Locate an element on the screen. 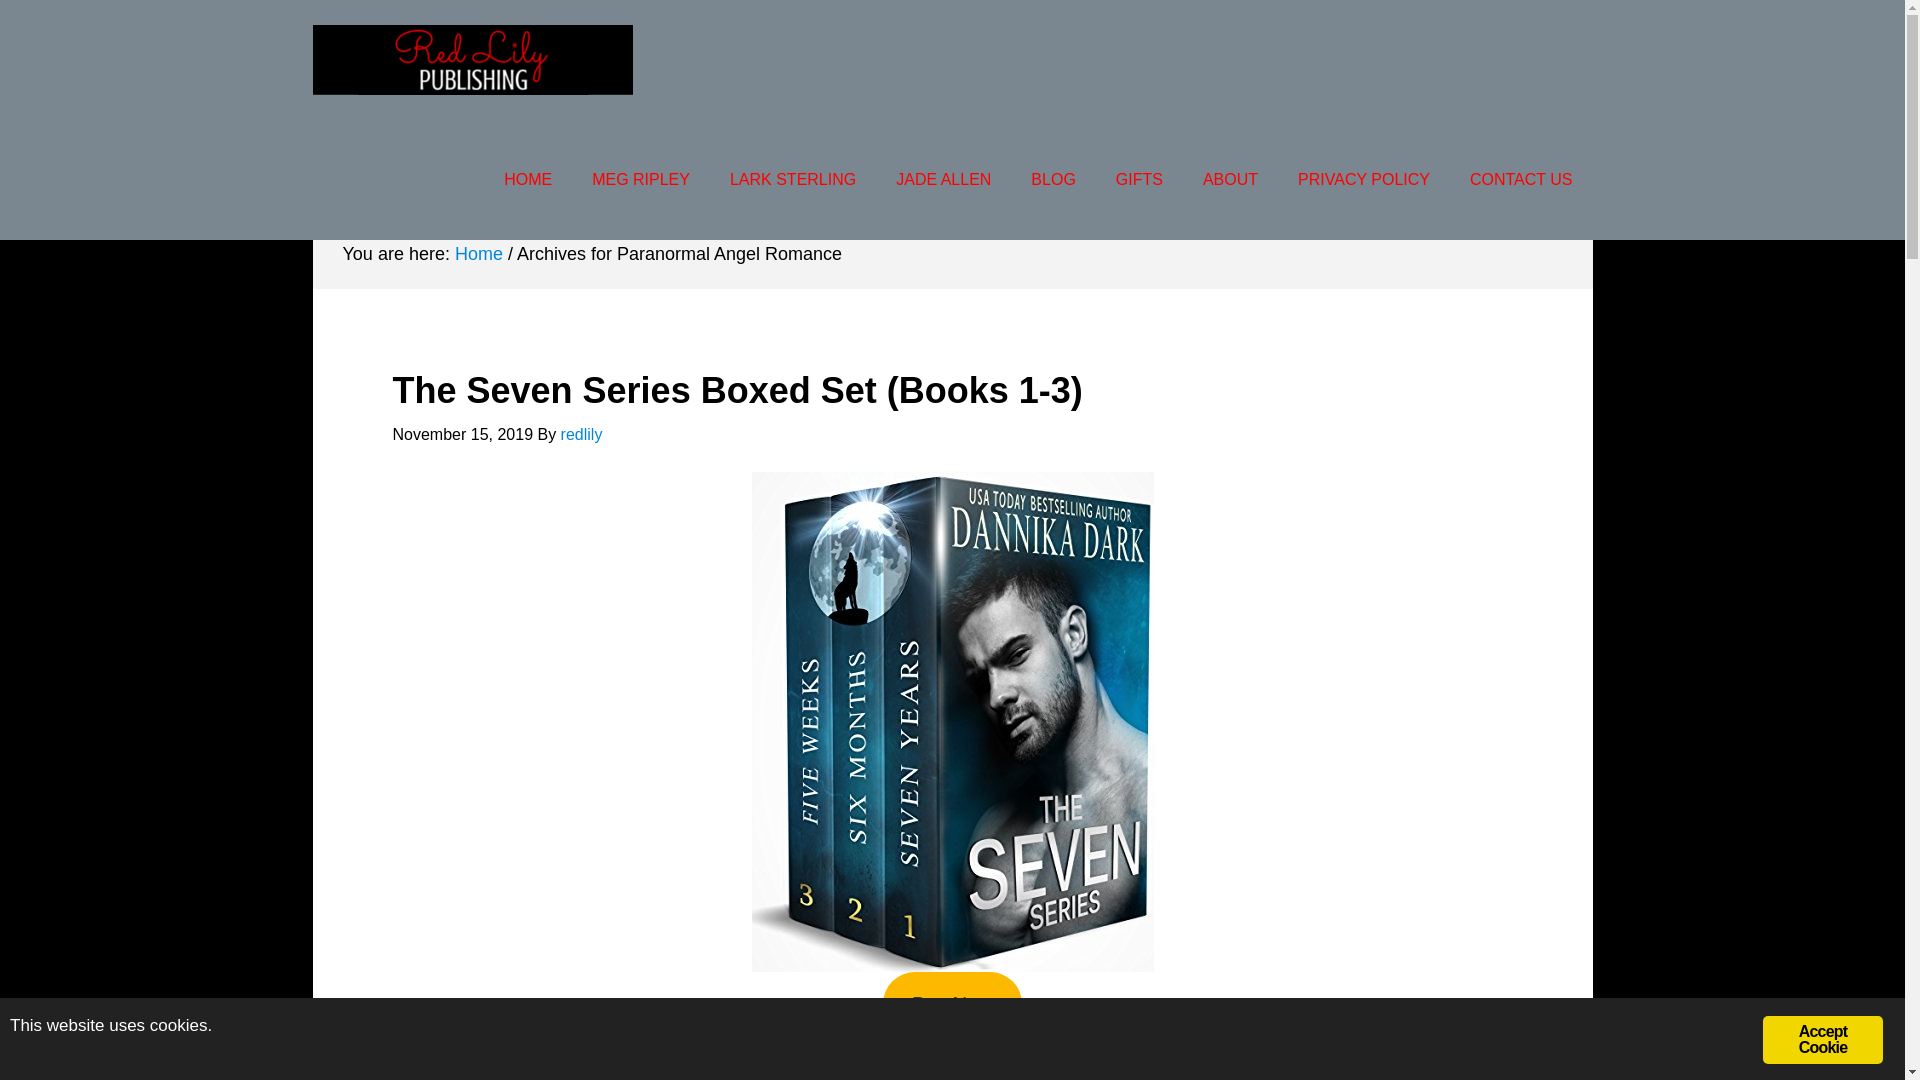  MEG RIPLEY is located at coordinates (641, 179).